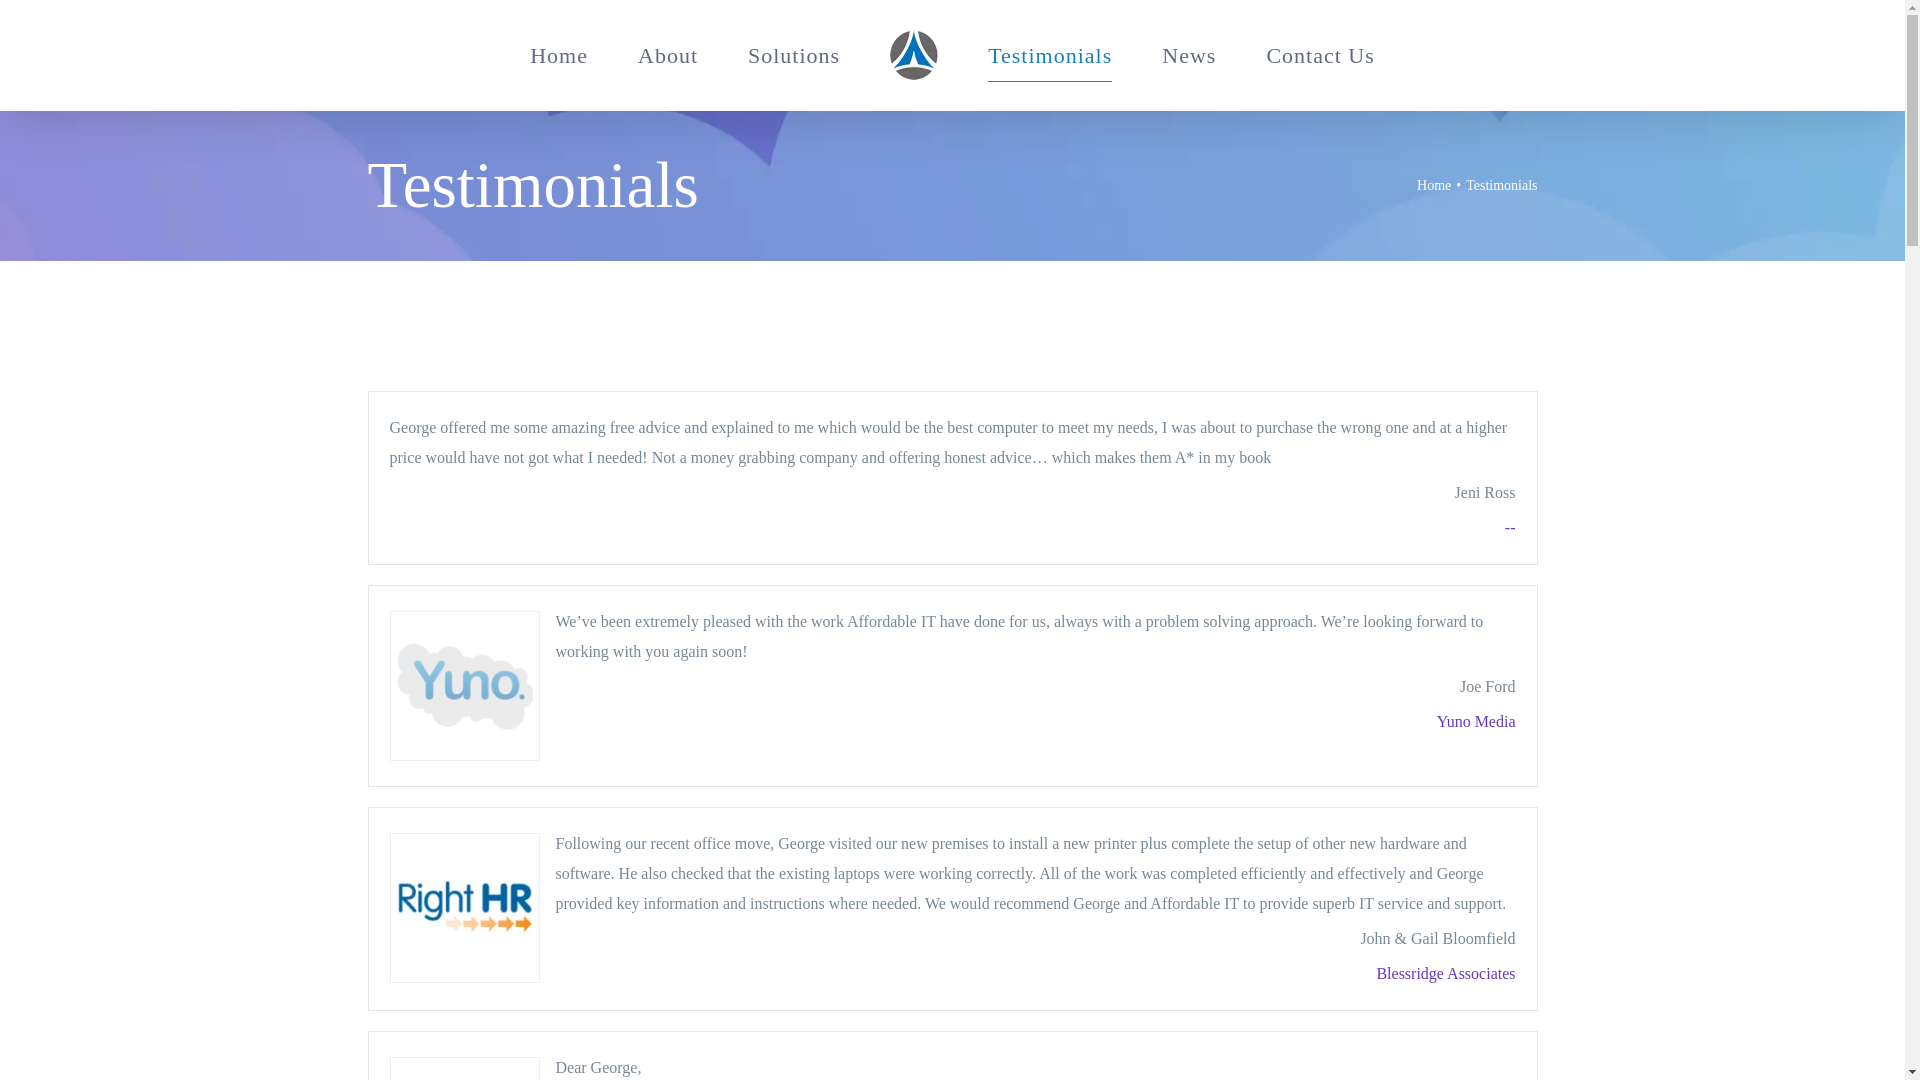 This screenshot has width=1920, height=1080. Describe the element at coordinates (794, 54) in the screenshot. I see `Solutions` at that location.